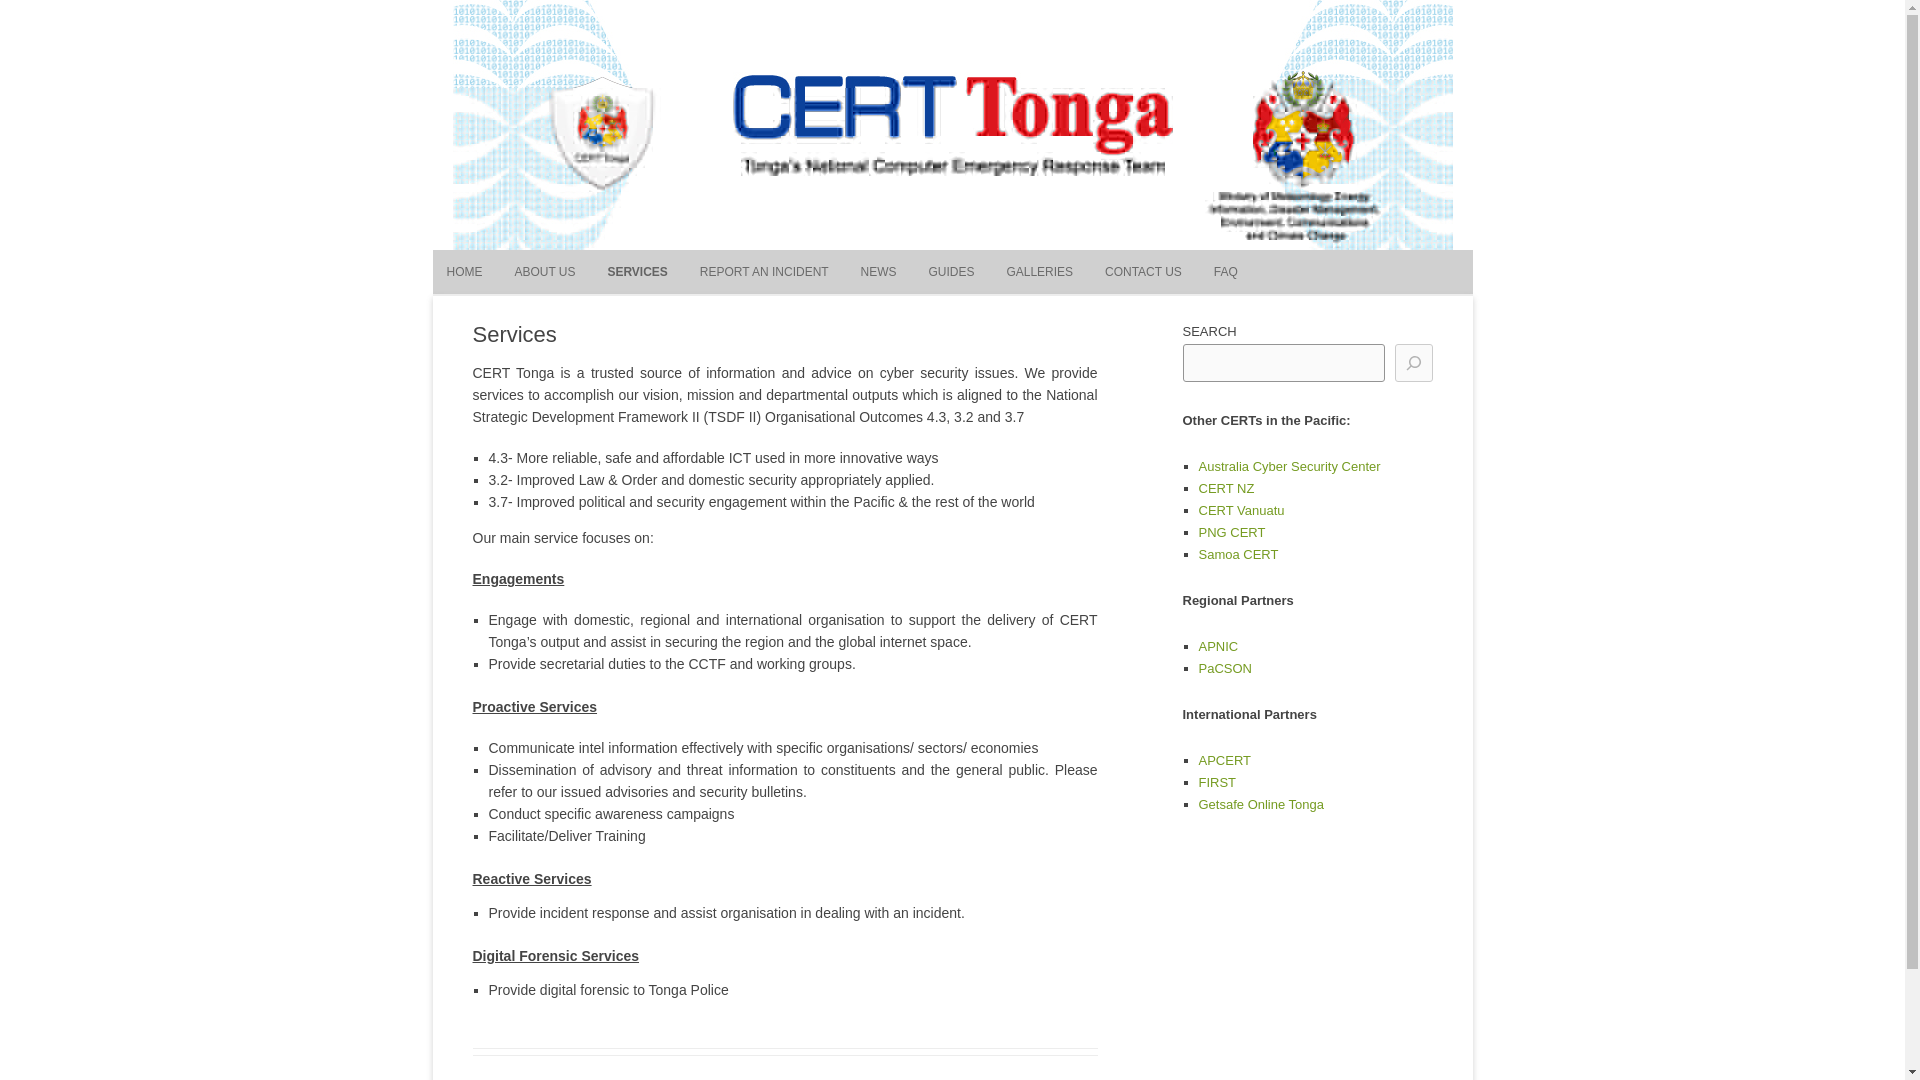  Describe the element at coordinates (1217, 782) in the screenshot. I see `FIRST` at that location.